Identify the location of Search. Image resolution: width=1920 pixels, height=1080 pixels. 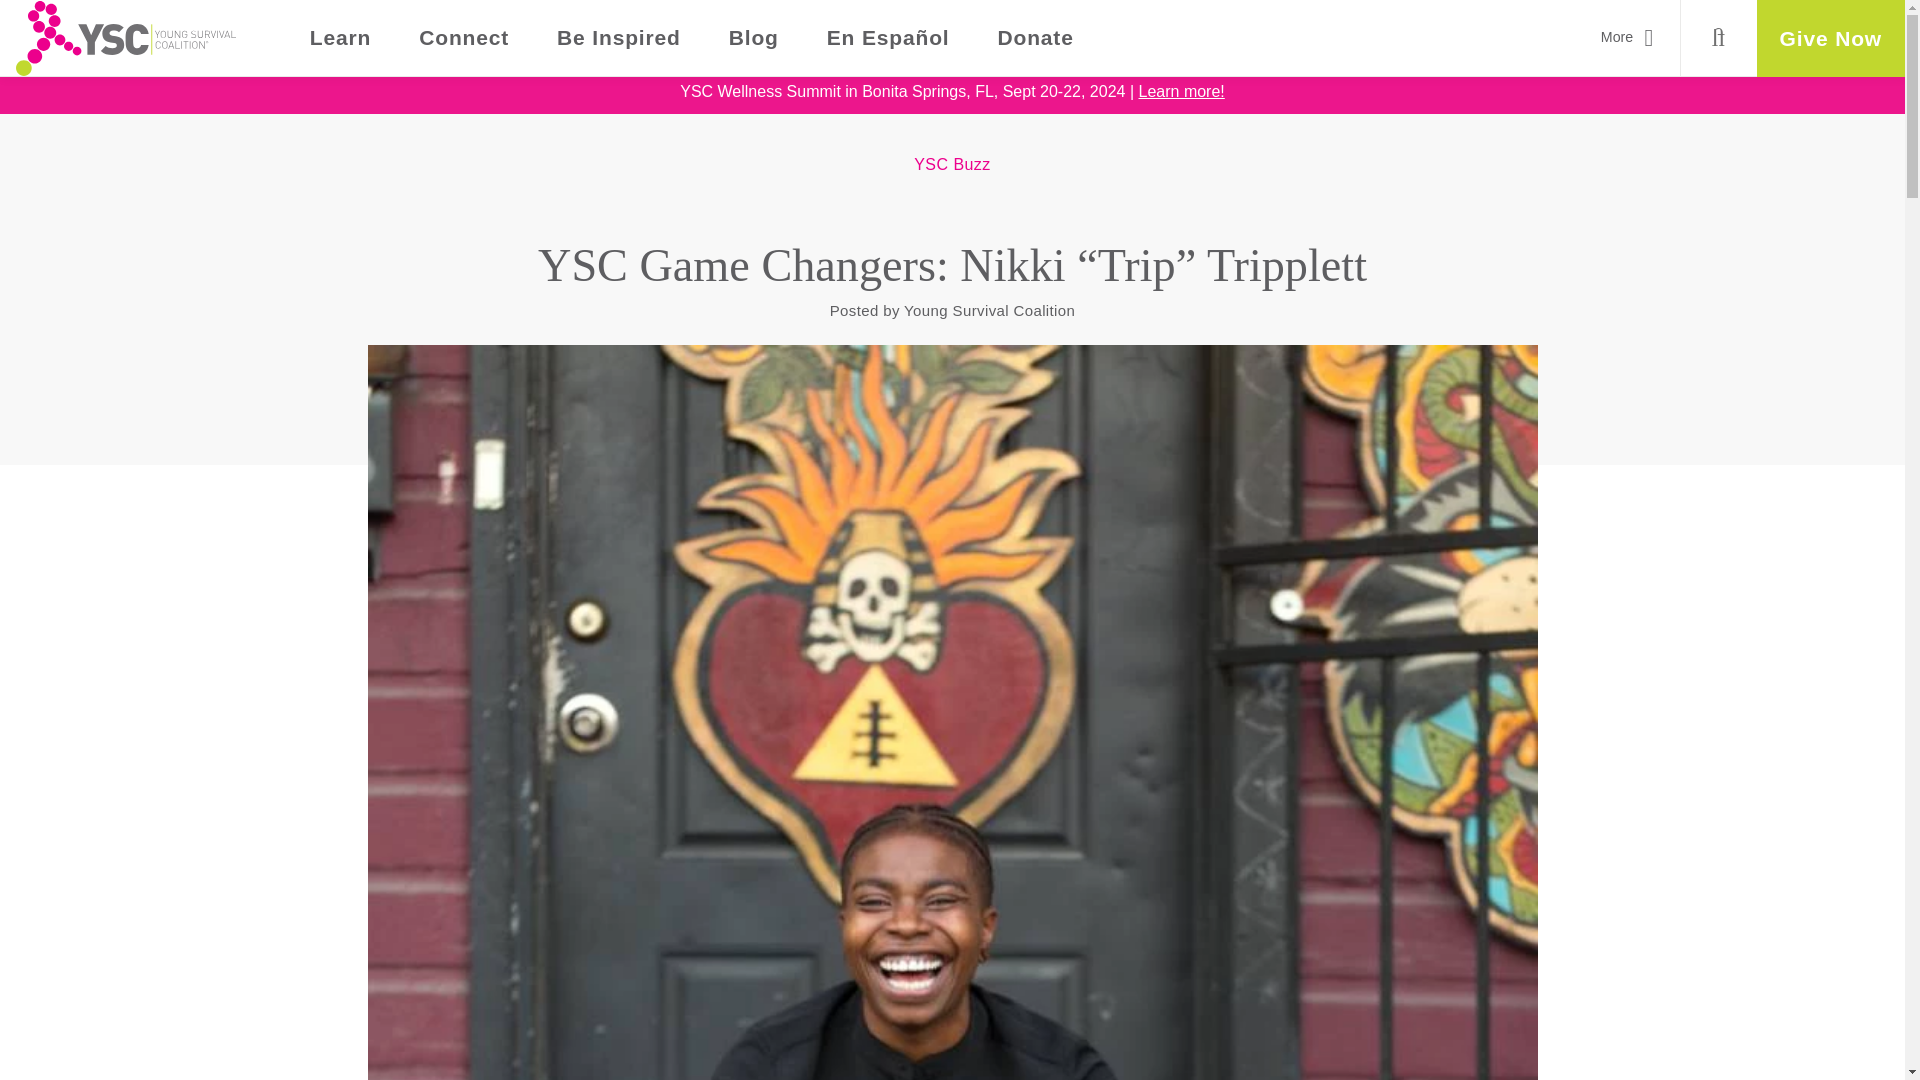
(1718, 38).